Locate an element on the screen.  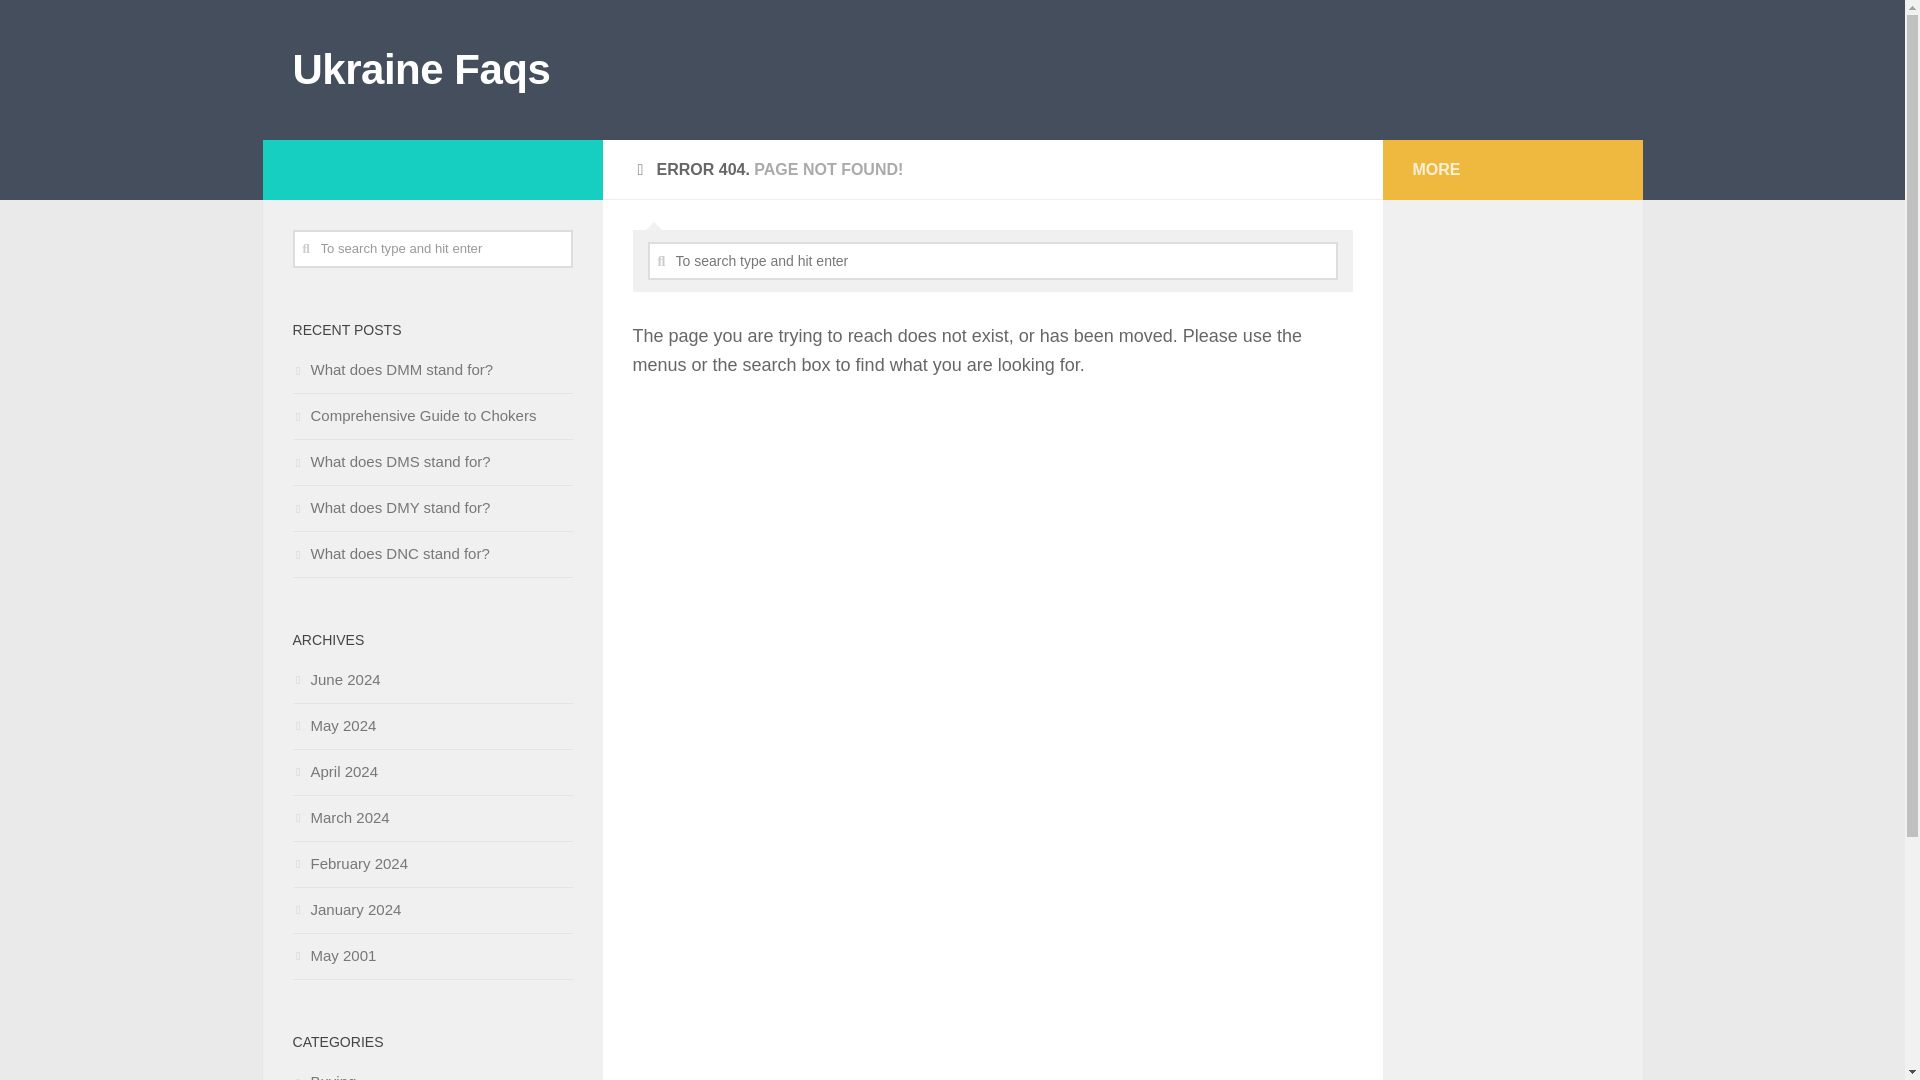
What does DNC stand for? is located at coordinates (390, 553).